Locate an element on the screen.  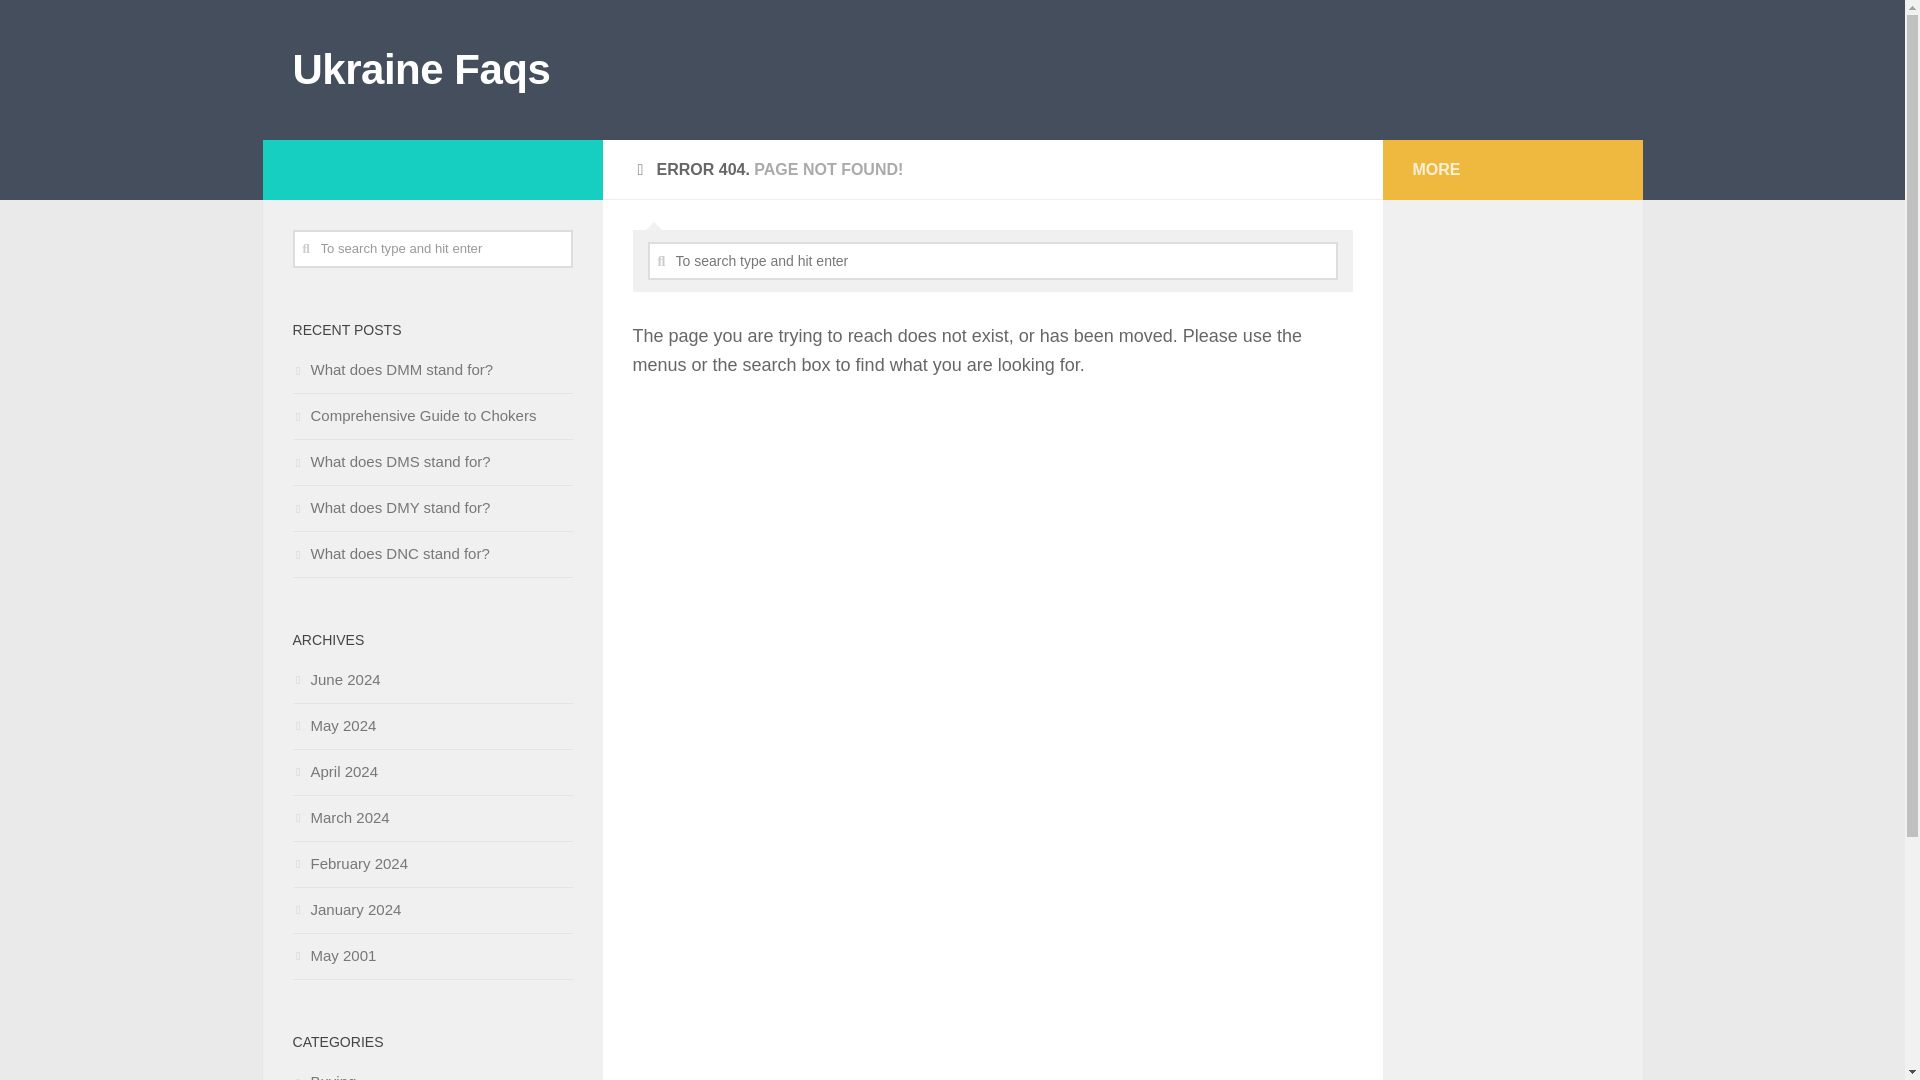
What does DNC stand for? is located at coordinates (390, 553).